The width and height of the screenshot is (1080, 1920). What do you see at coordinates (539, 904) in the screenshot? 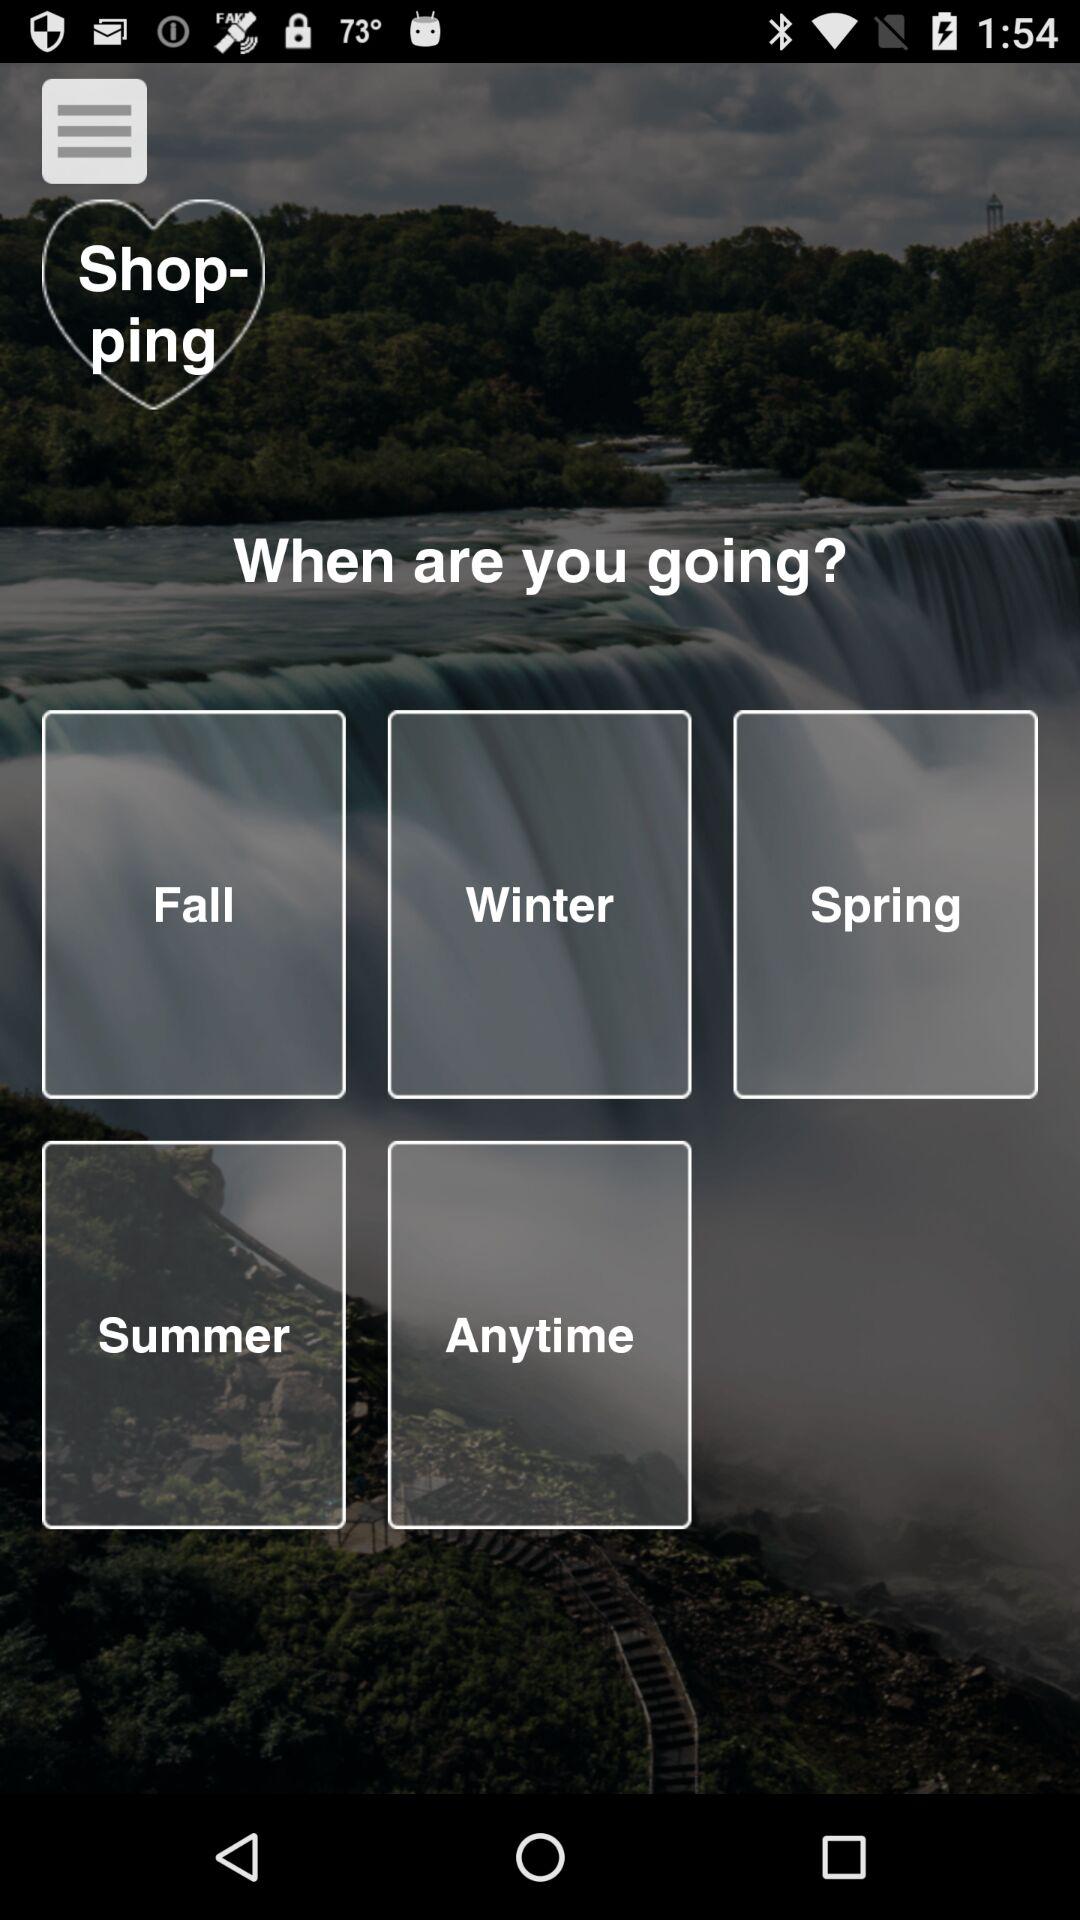
I see `season` at bounding box center [539, 904].